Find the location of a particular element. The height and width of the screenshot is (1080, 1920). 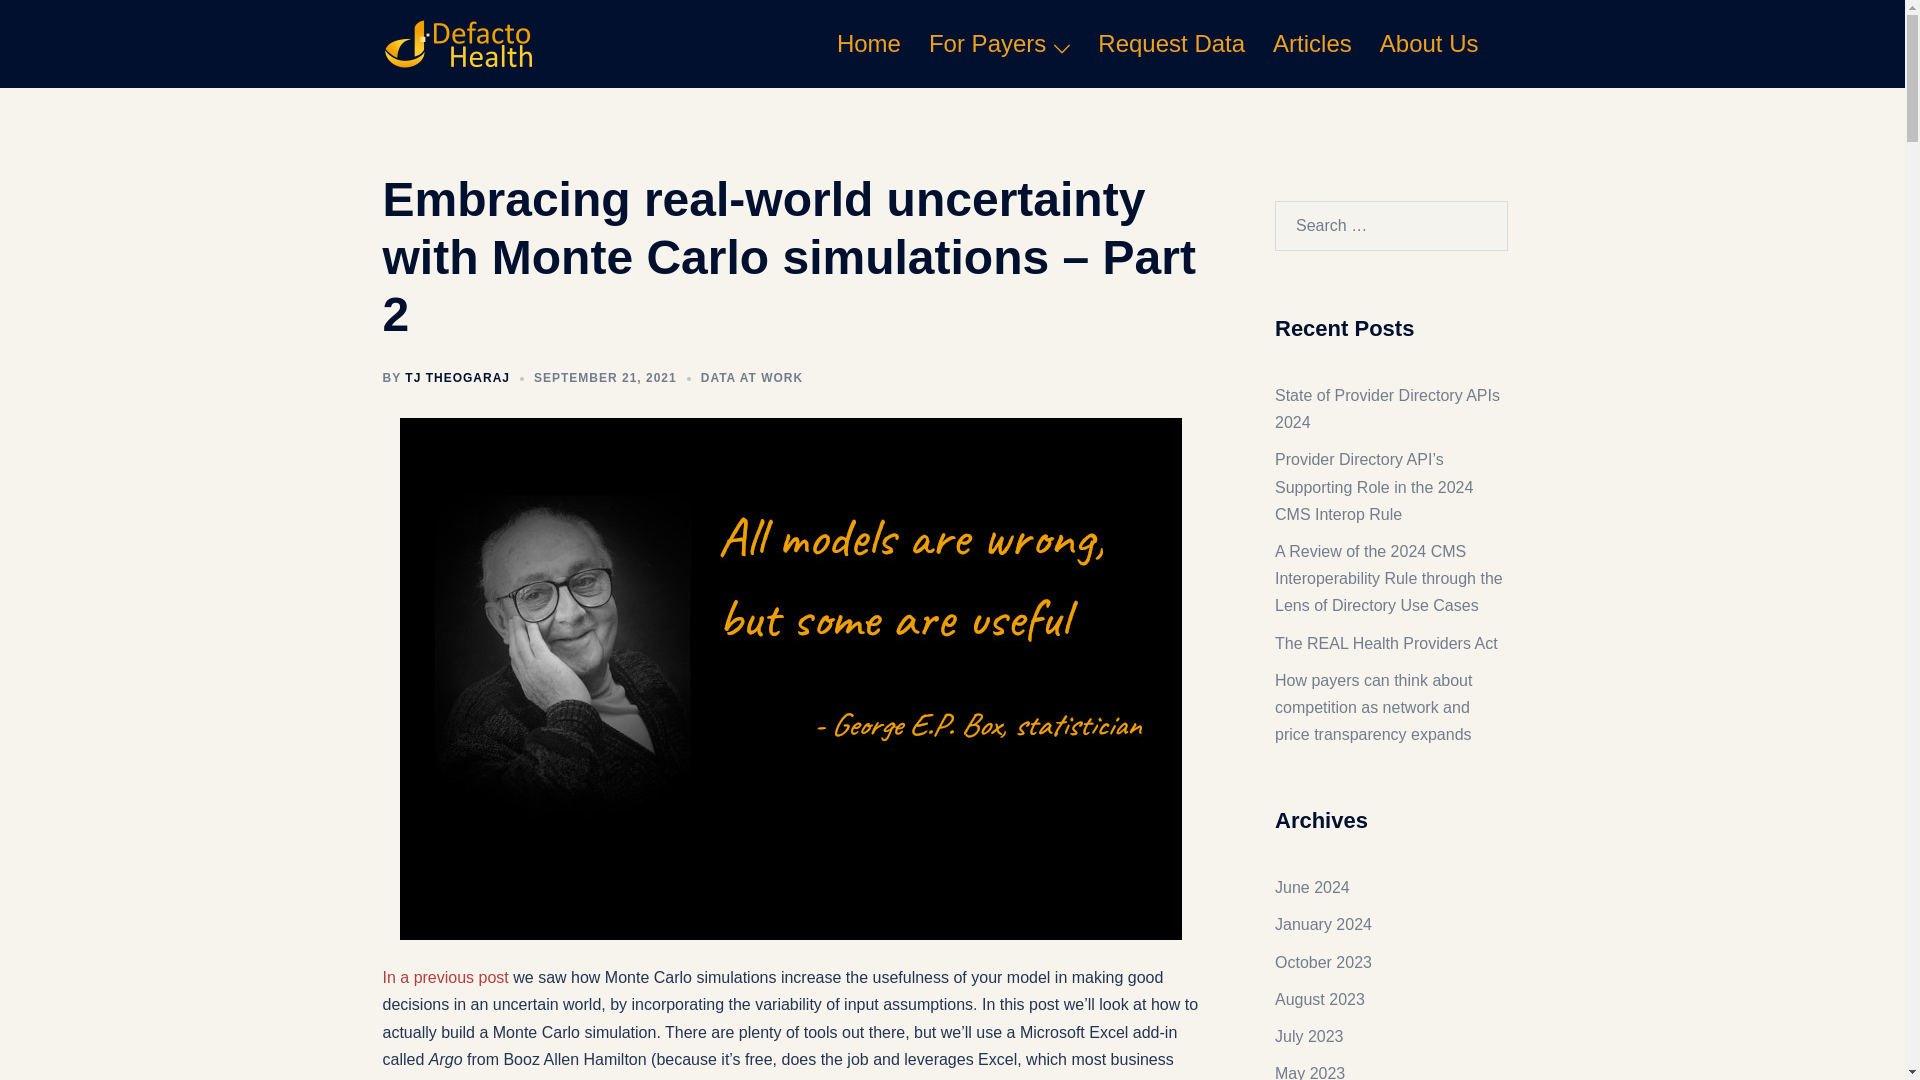

State of Provider Directory APIs 2024 is located at coordinates (1386, 408).